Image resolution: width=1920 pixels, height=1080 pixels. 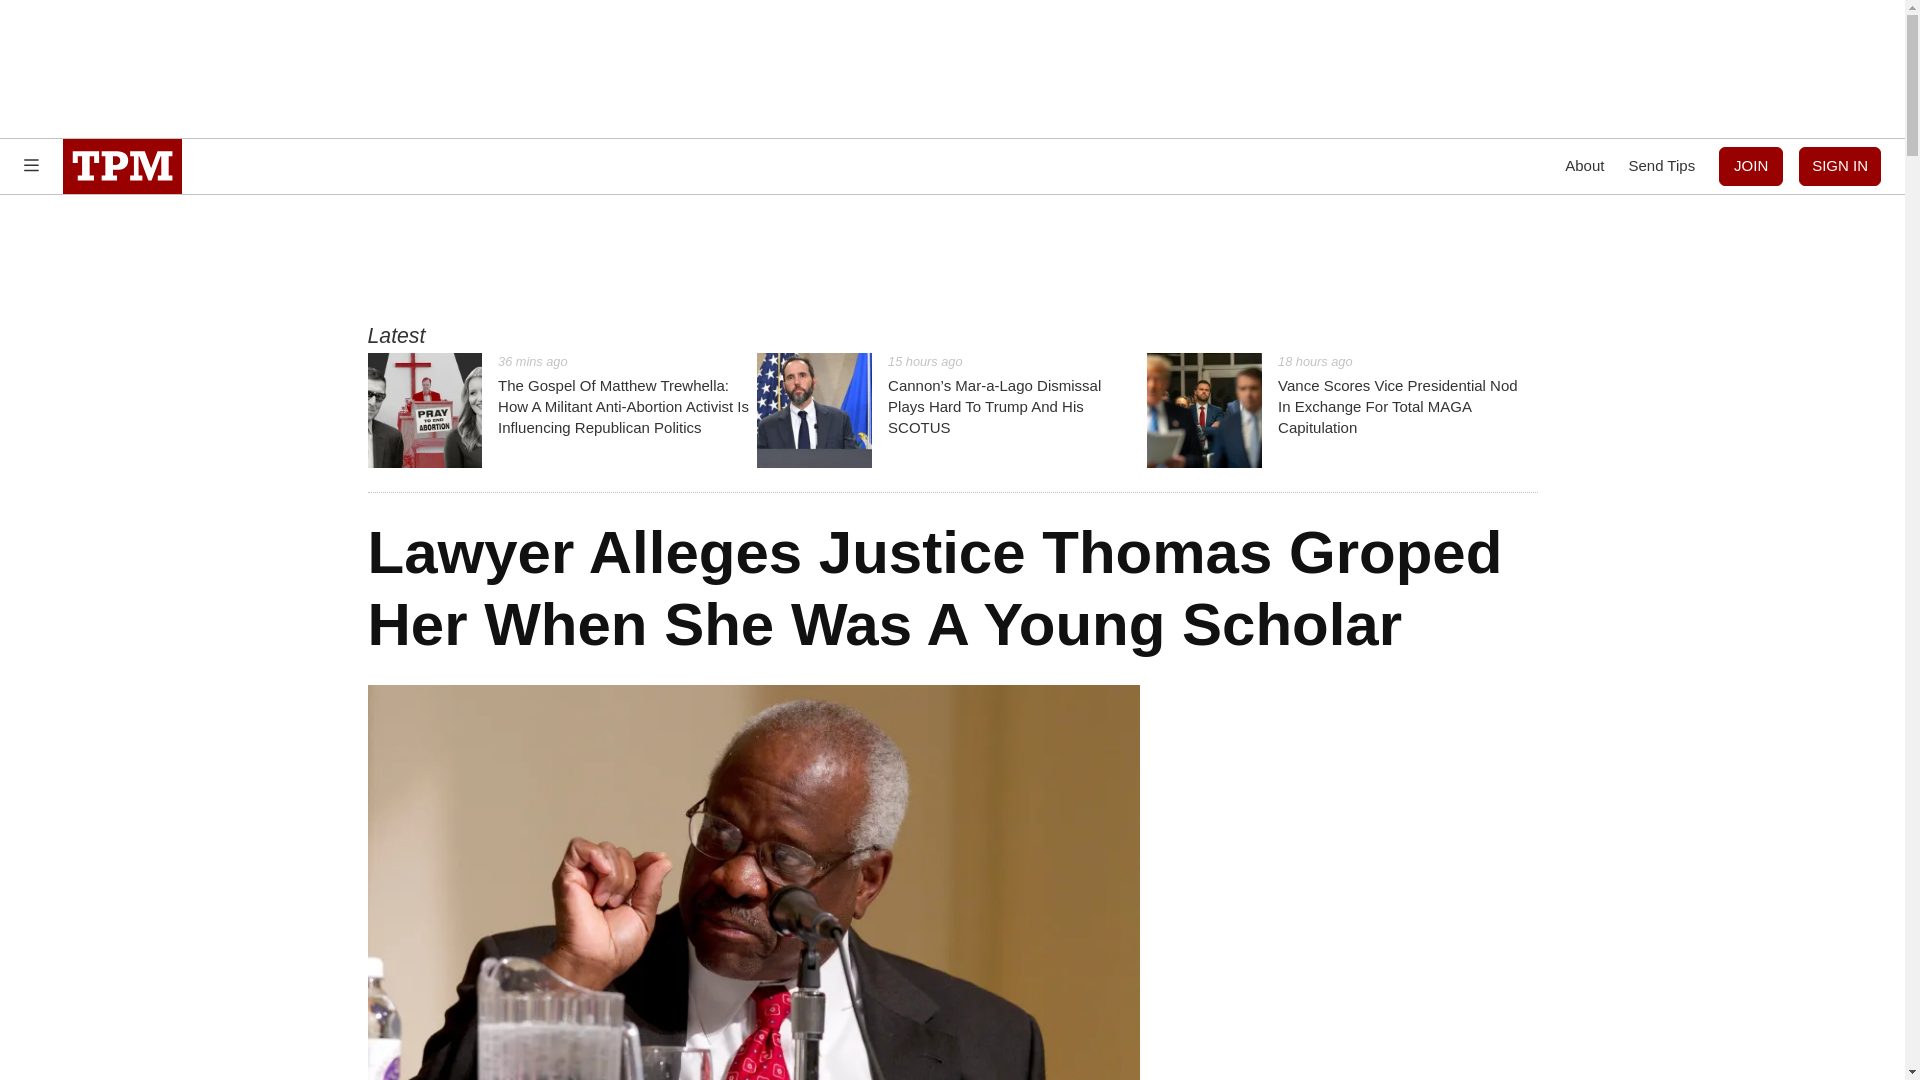 I want to click on 3rd party ad content, so click(x=951, y=258).